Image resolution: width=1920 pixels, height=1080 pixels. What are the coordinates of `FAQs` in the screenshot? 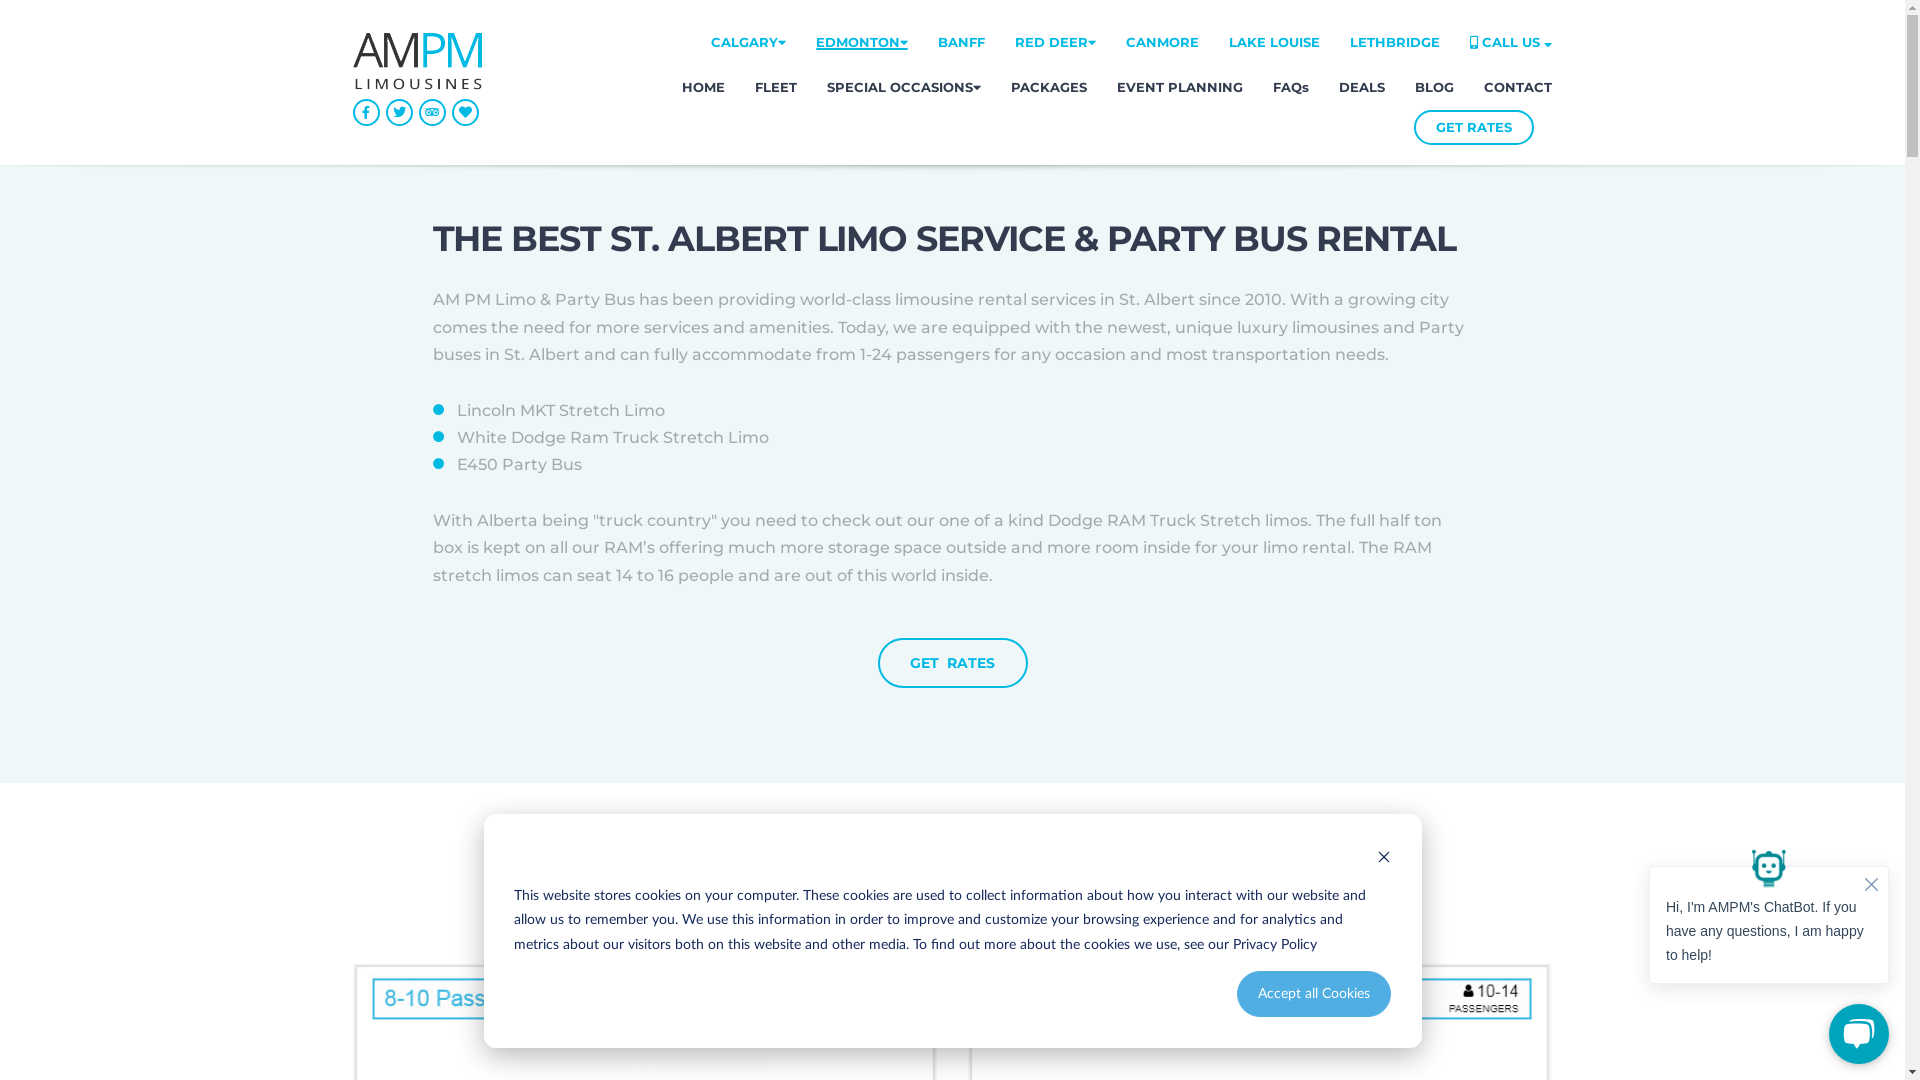 It's located at (1291, 88).